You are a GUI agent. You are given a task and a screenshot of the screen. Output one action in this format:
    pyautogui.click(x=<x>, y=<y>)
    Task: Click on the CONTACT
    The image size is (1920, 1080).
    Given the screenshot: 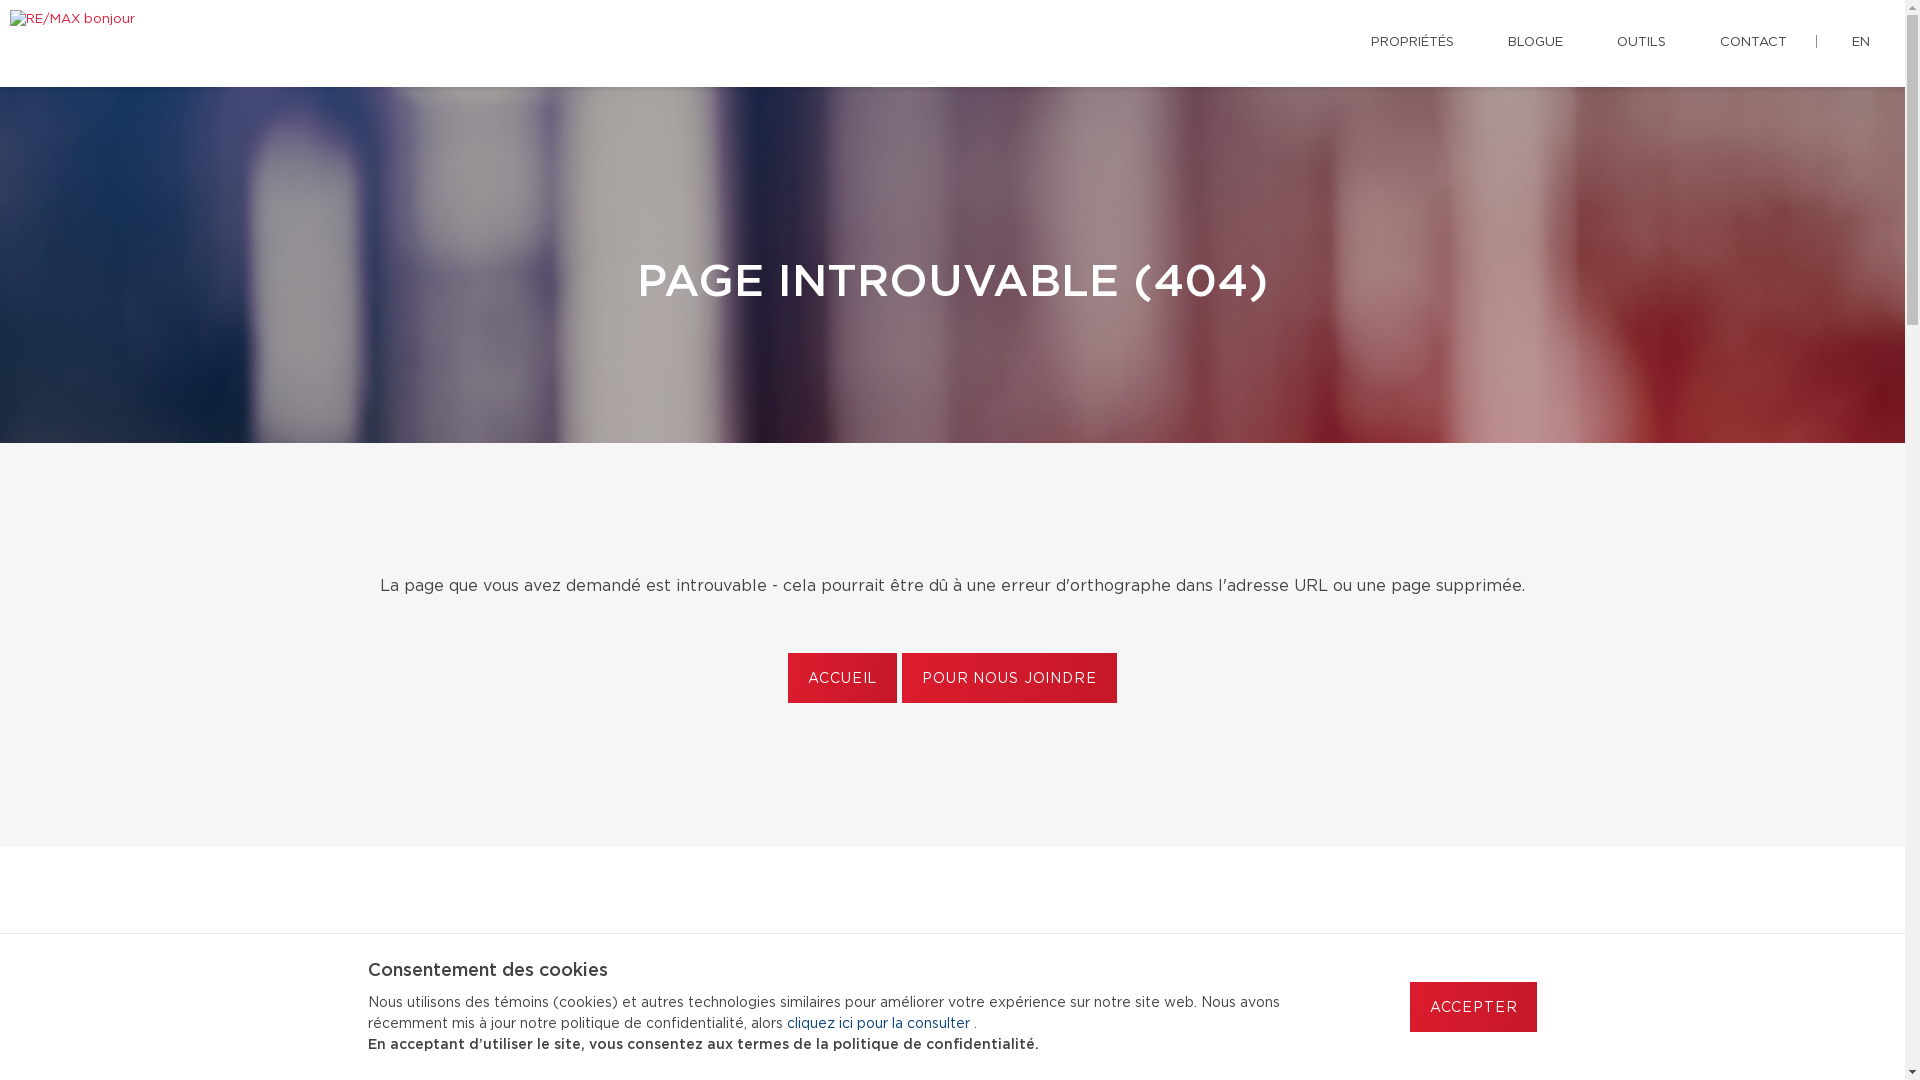 What is the action you would take?
    pyautogui.click(x=1754, y=43)
    